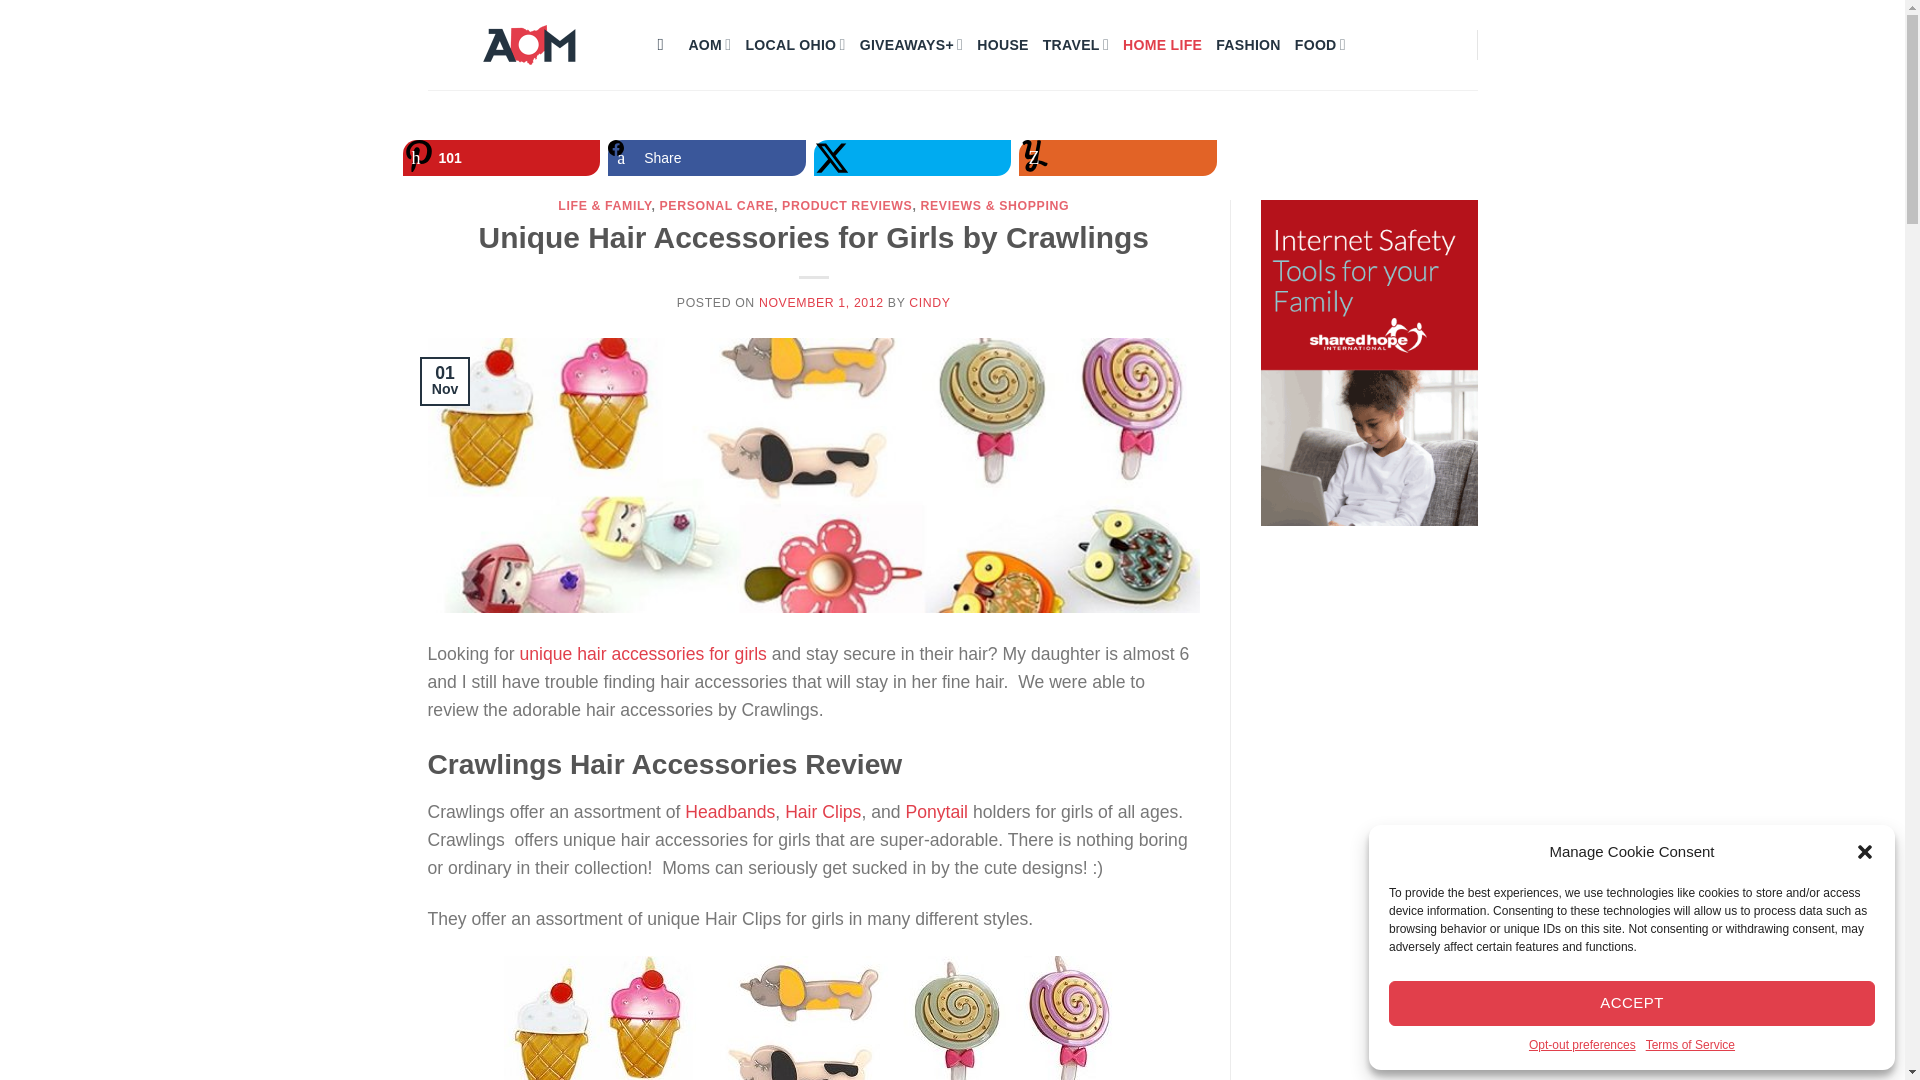 The height and width of the screenshot is (1080, 1920). Describe the element at coordinates (813, 1018) in the screenshot. I see `Unique Hair Clips for Girls by Crawlings` at that location.